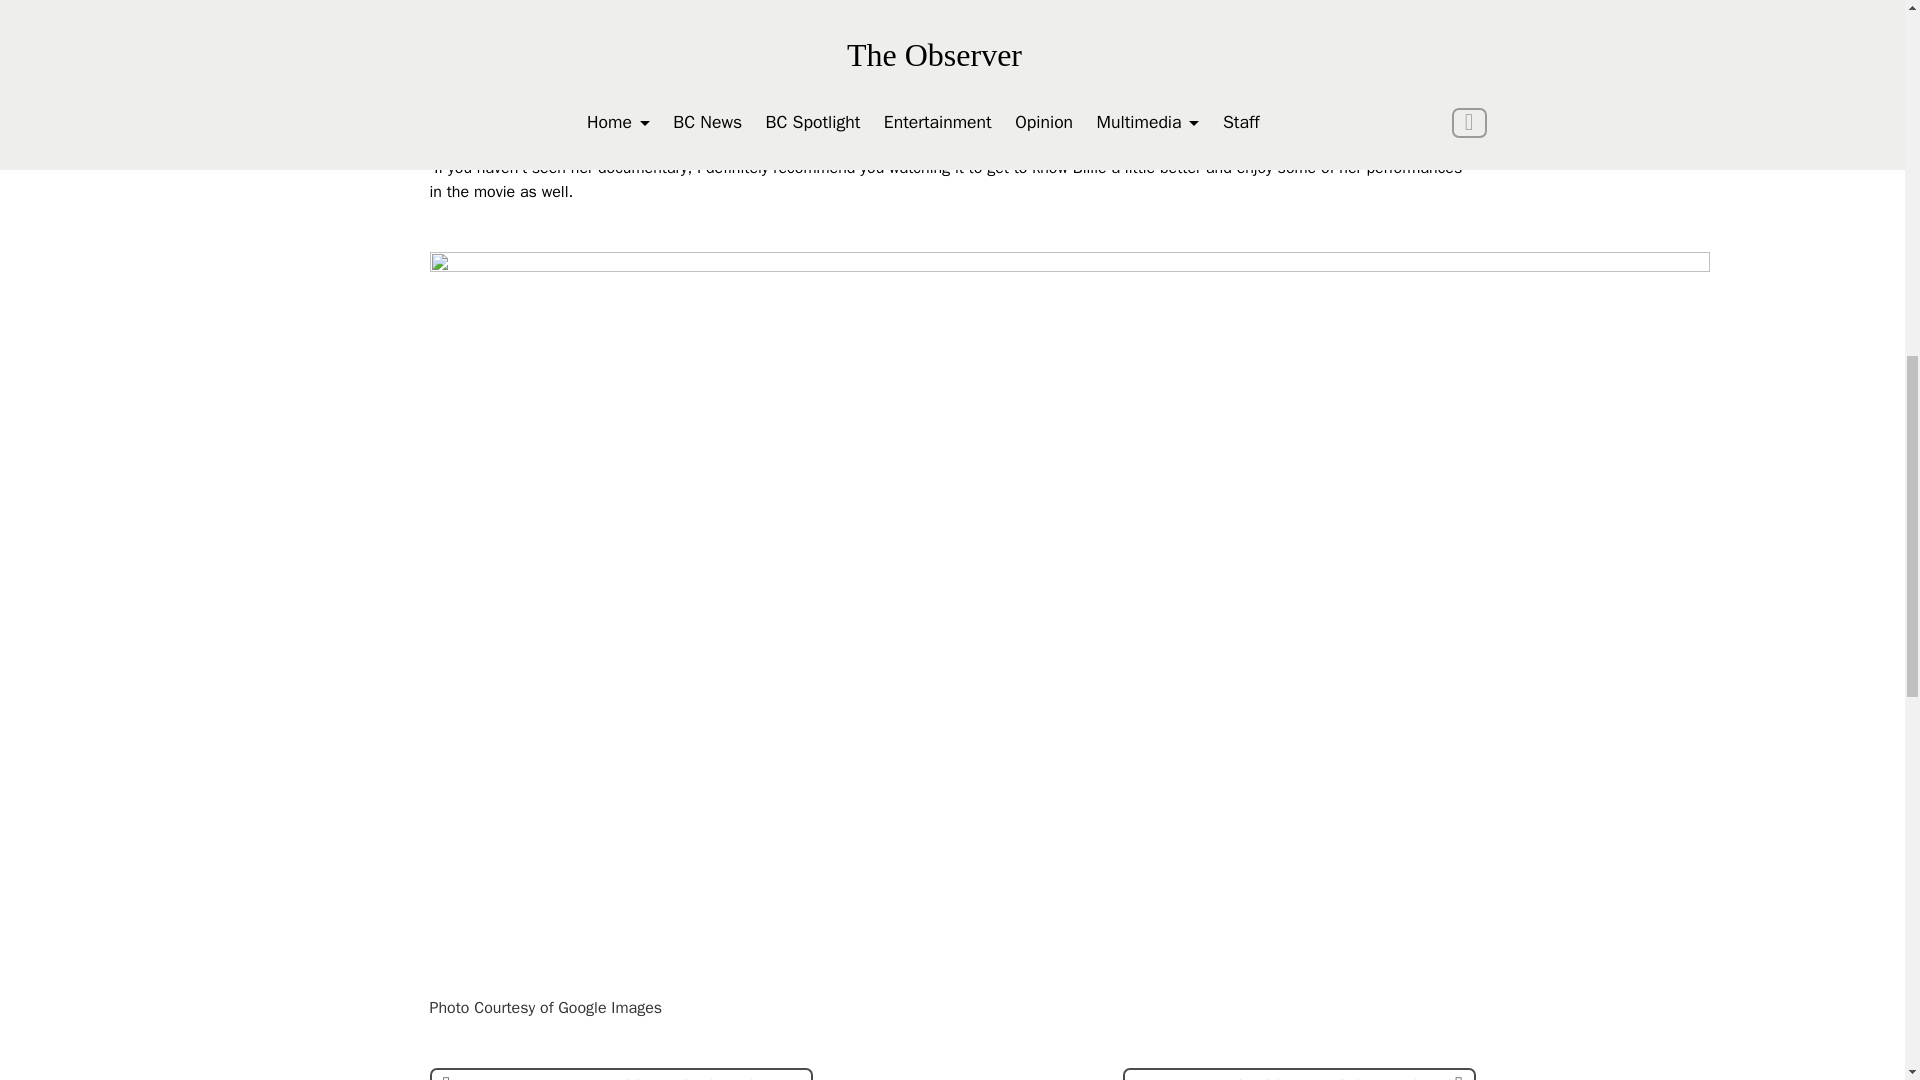  Describe the element at coordinates (622, 1074) in the screenshot. I see `BRAIN INJURY AWARENESS DAY ON CAPITOL HILL` at that location.